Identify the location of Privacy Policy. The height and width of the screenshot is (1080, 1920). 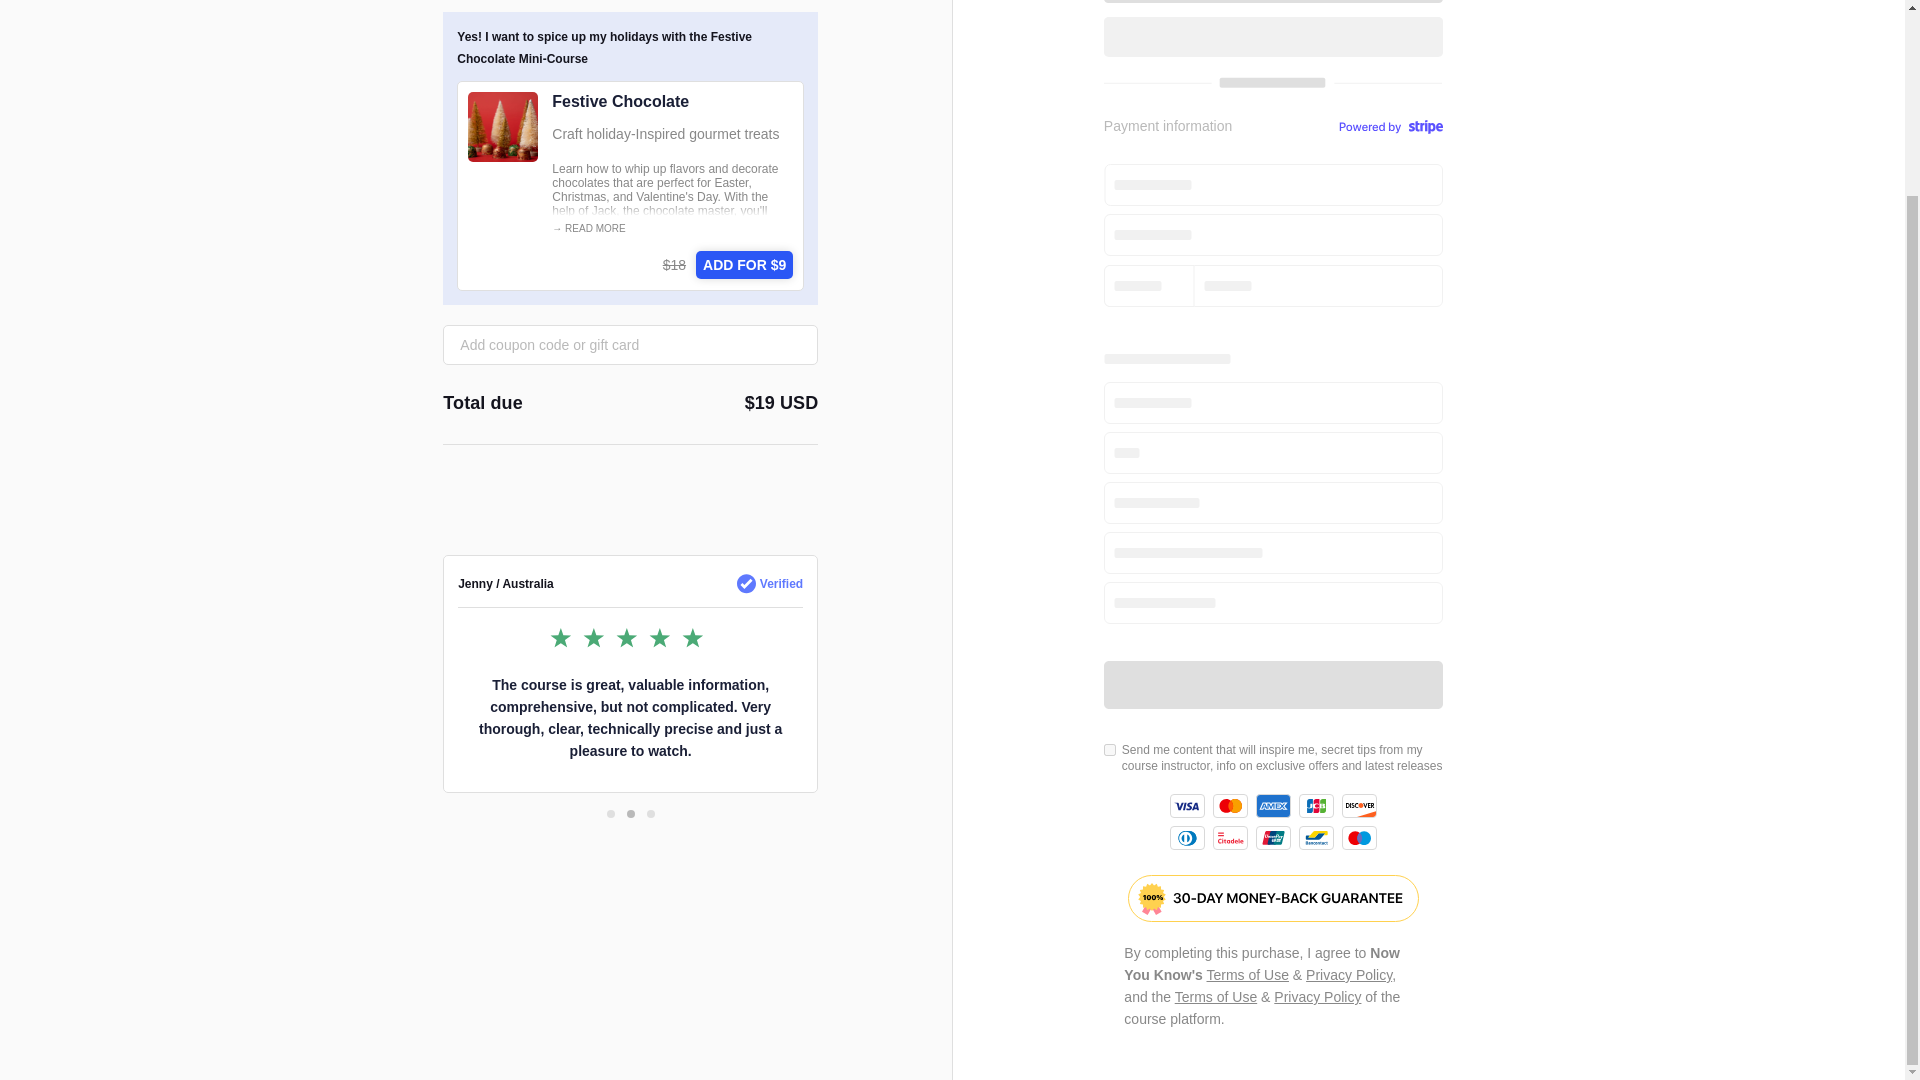
(1348, 974).